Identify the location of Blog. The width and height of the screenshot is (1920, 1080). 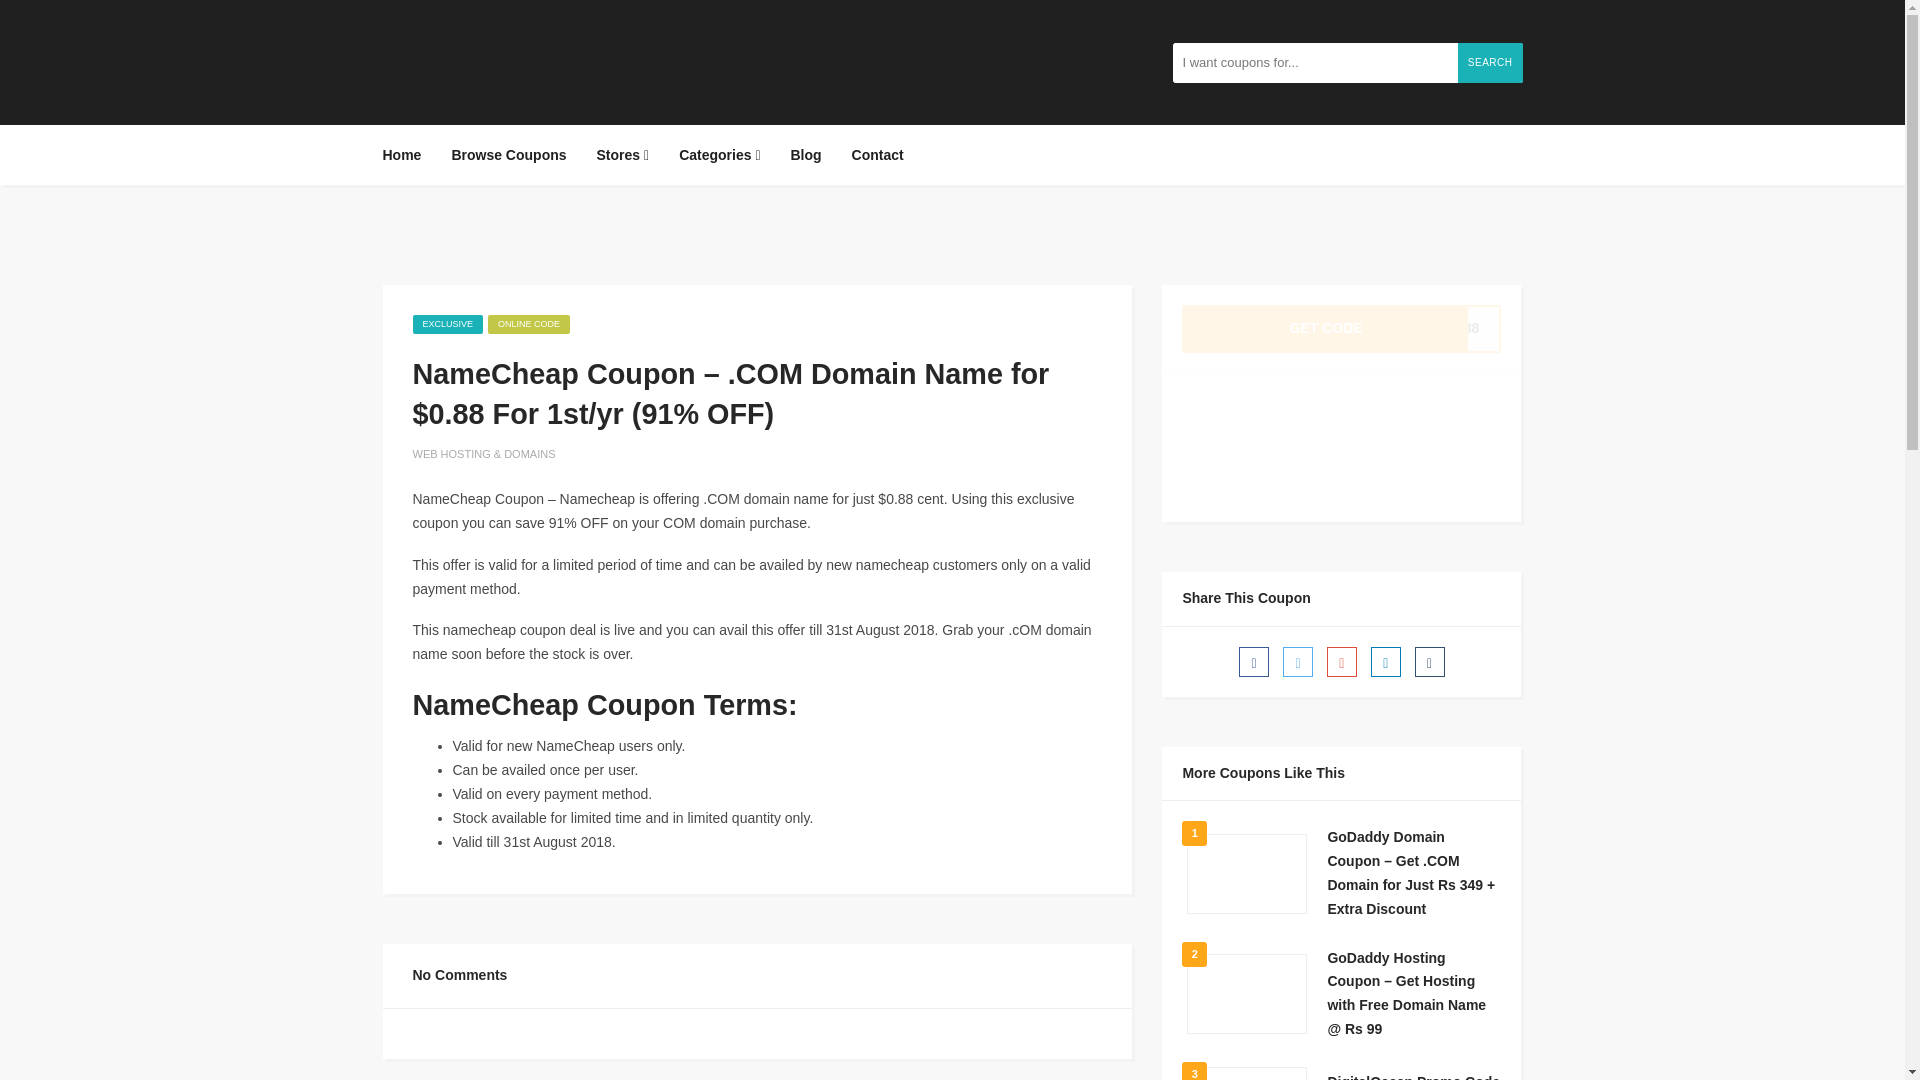
(806, 154).